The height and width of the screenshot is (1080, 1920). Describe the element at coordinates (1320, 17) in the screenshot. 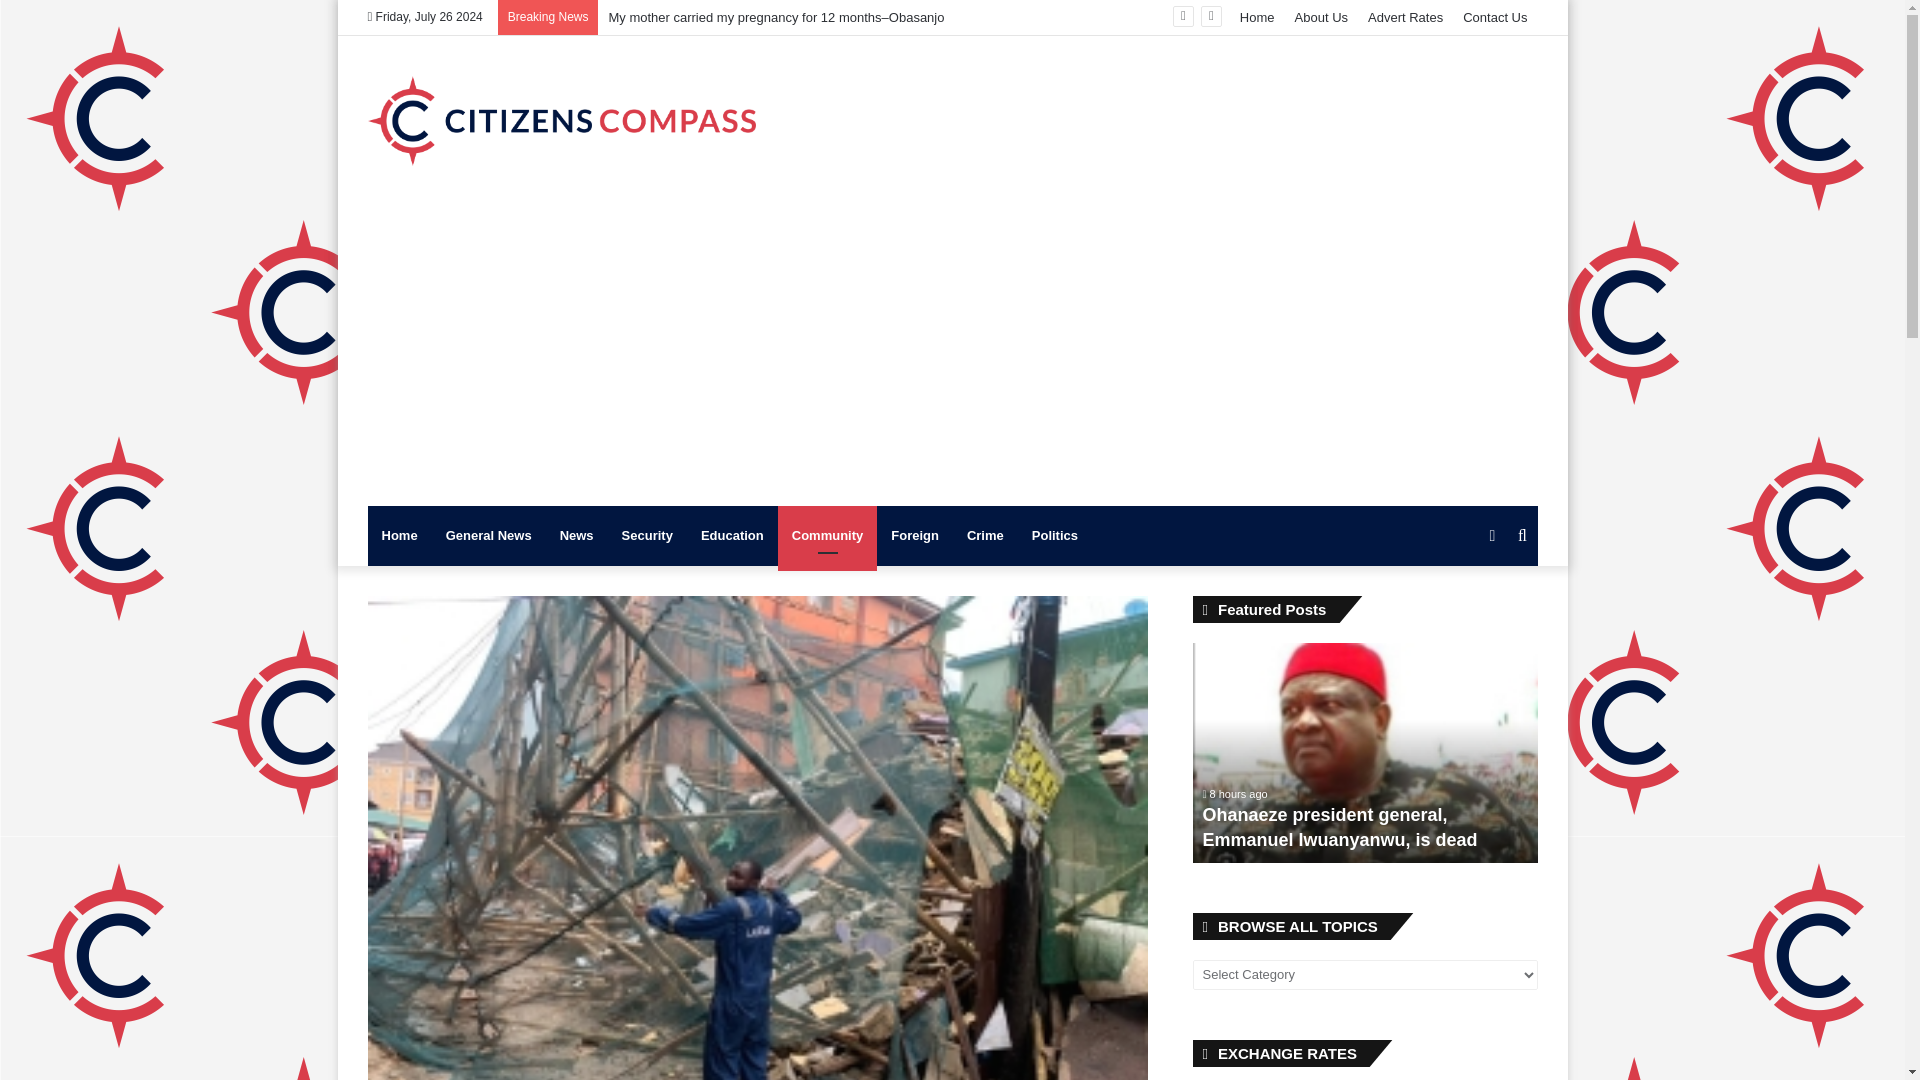

I see `About Us` at that location.